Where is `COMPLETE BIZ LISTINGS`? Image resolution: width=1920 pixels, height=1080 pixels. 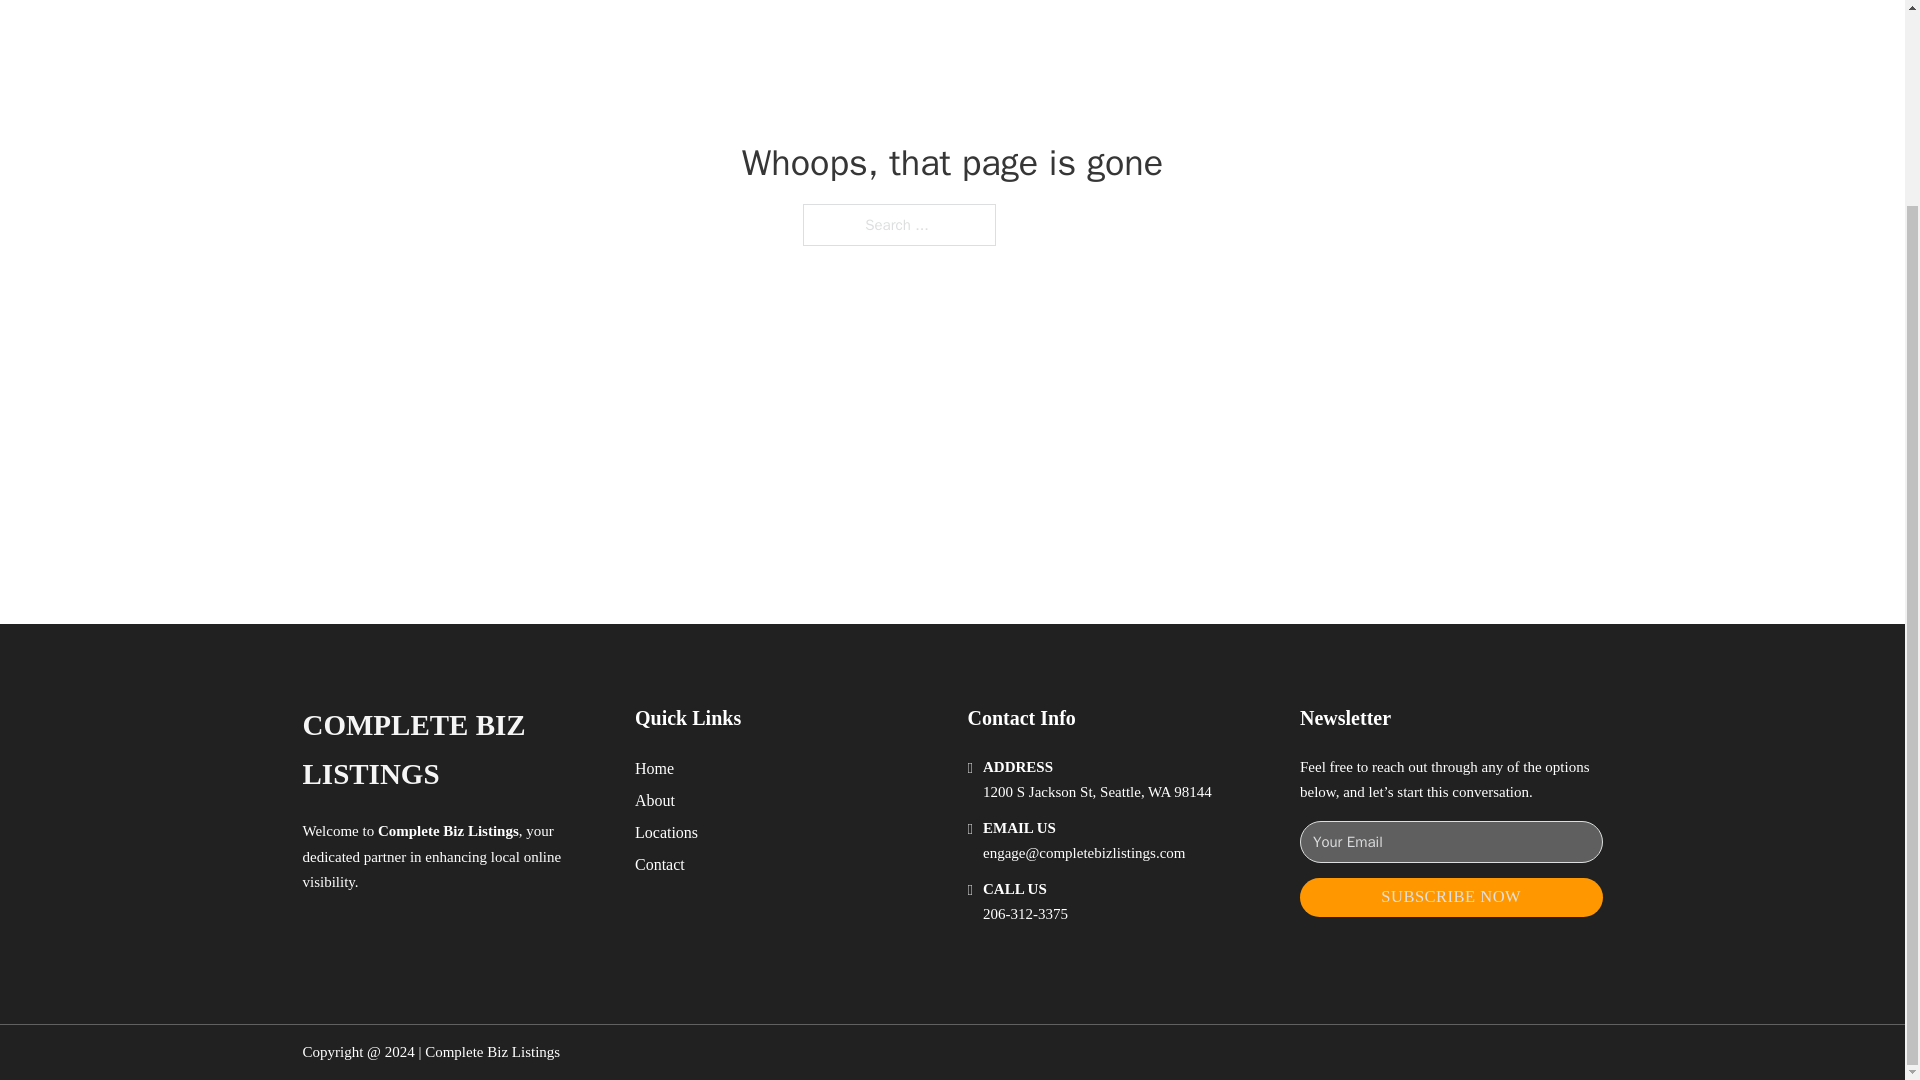
COMPLETE BIZ LISTINGS is located at coordinates (452, 750).